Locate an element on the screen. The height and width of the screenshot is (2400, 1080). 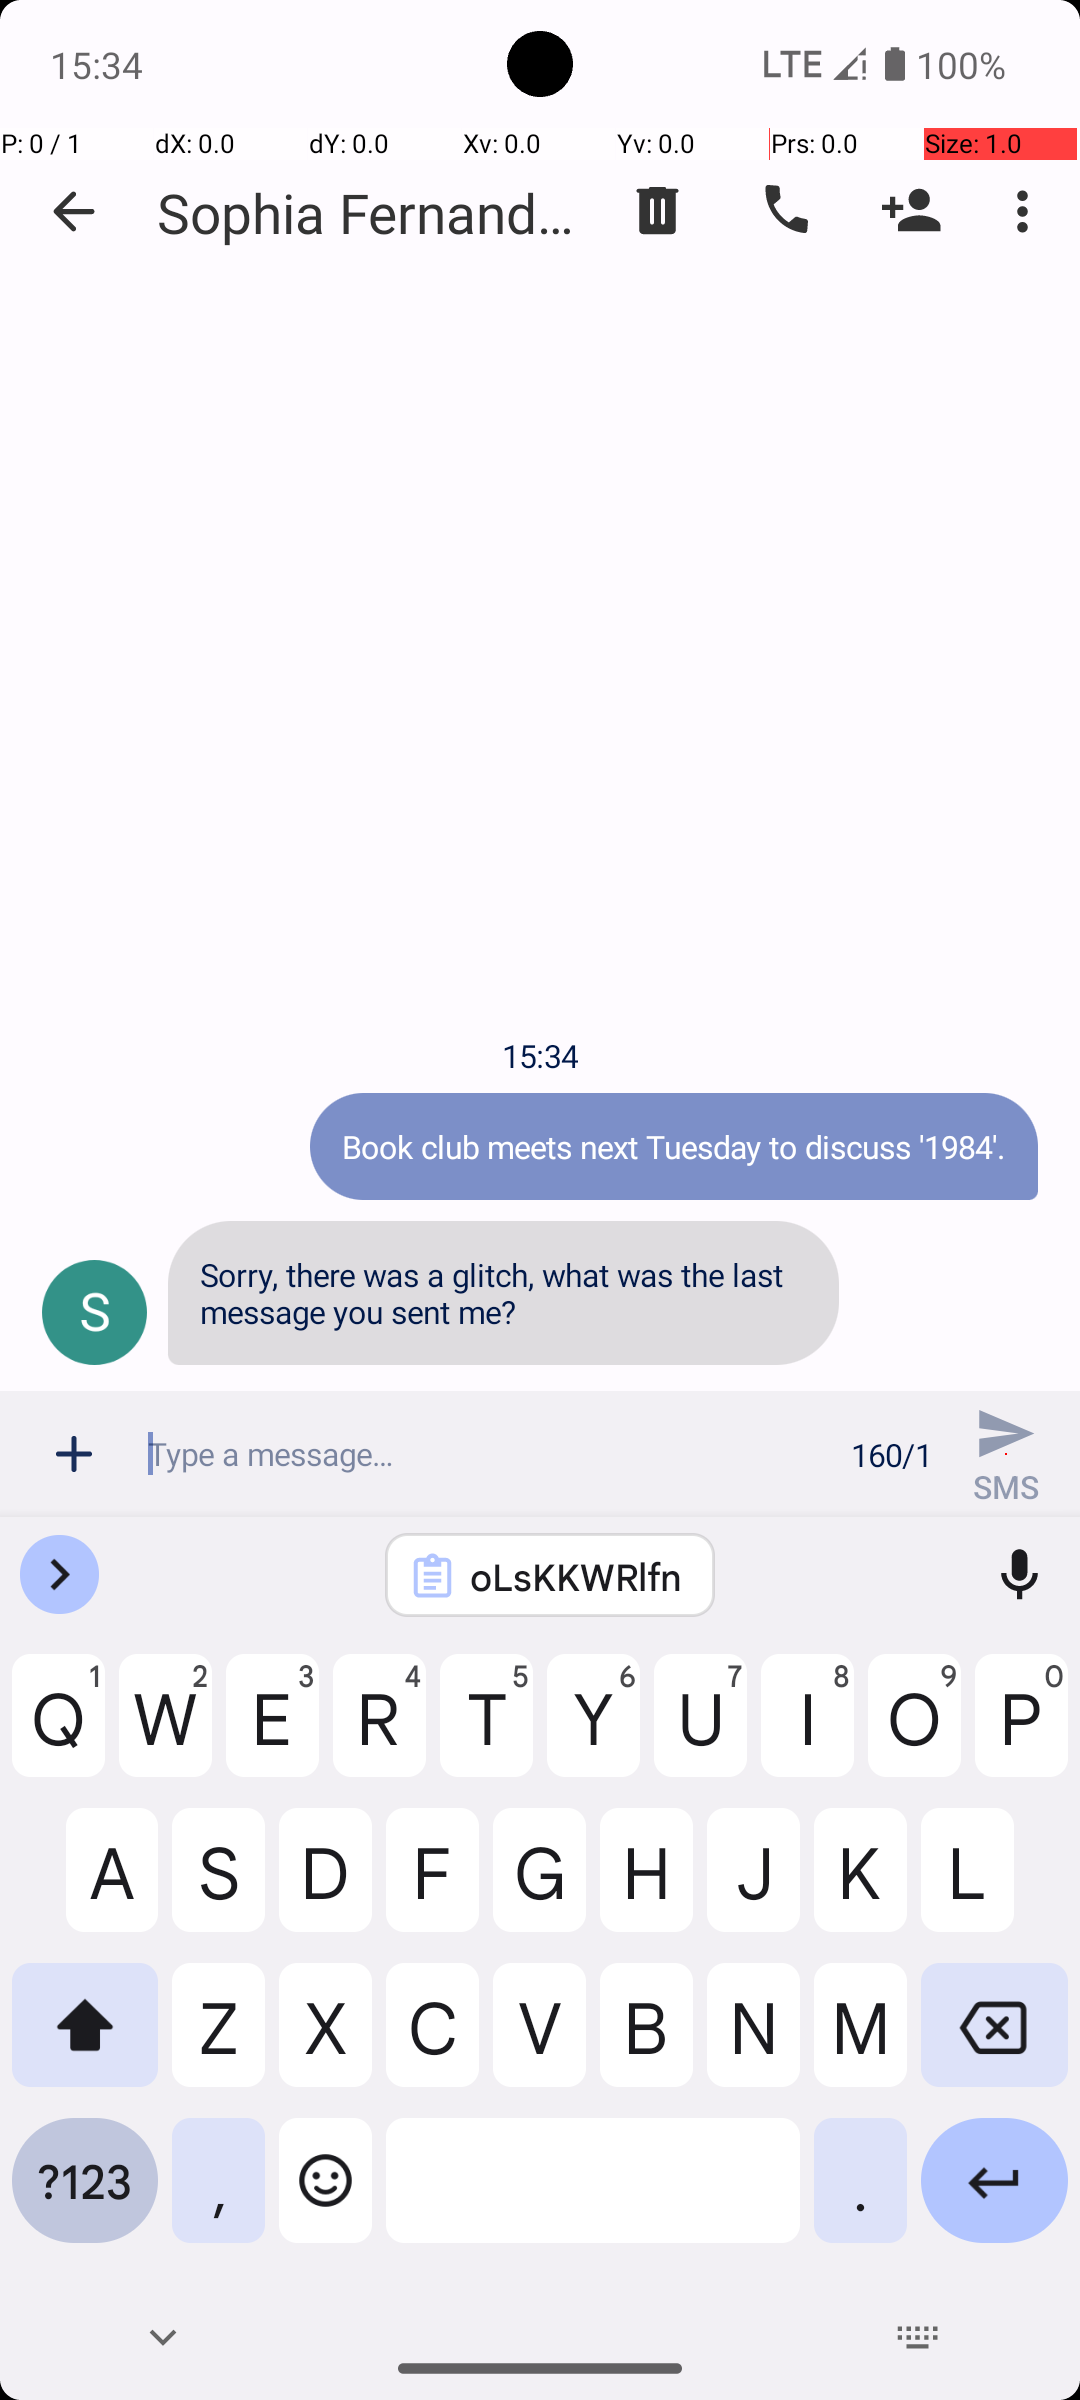
oLsKKWRlfn is located at coordinates (576, 1576).